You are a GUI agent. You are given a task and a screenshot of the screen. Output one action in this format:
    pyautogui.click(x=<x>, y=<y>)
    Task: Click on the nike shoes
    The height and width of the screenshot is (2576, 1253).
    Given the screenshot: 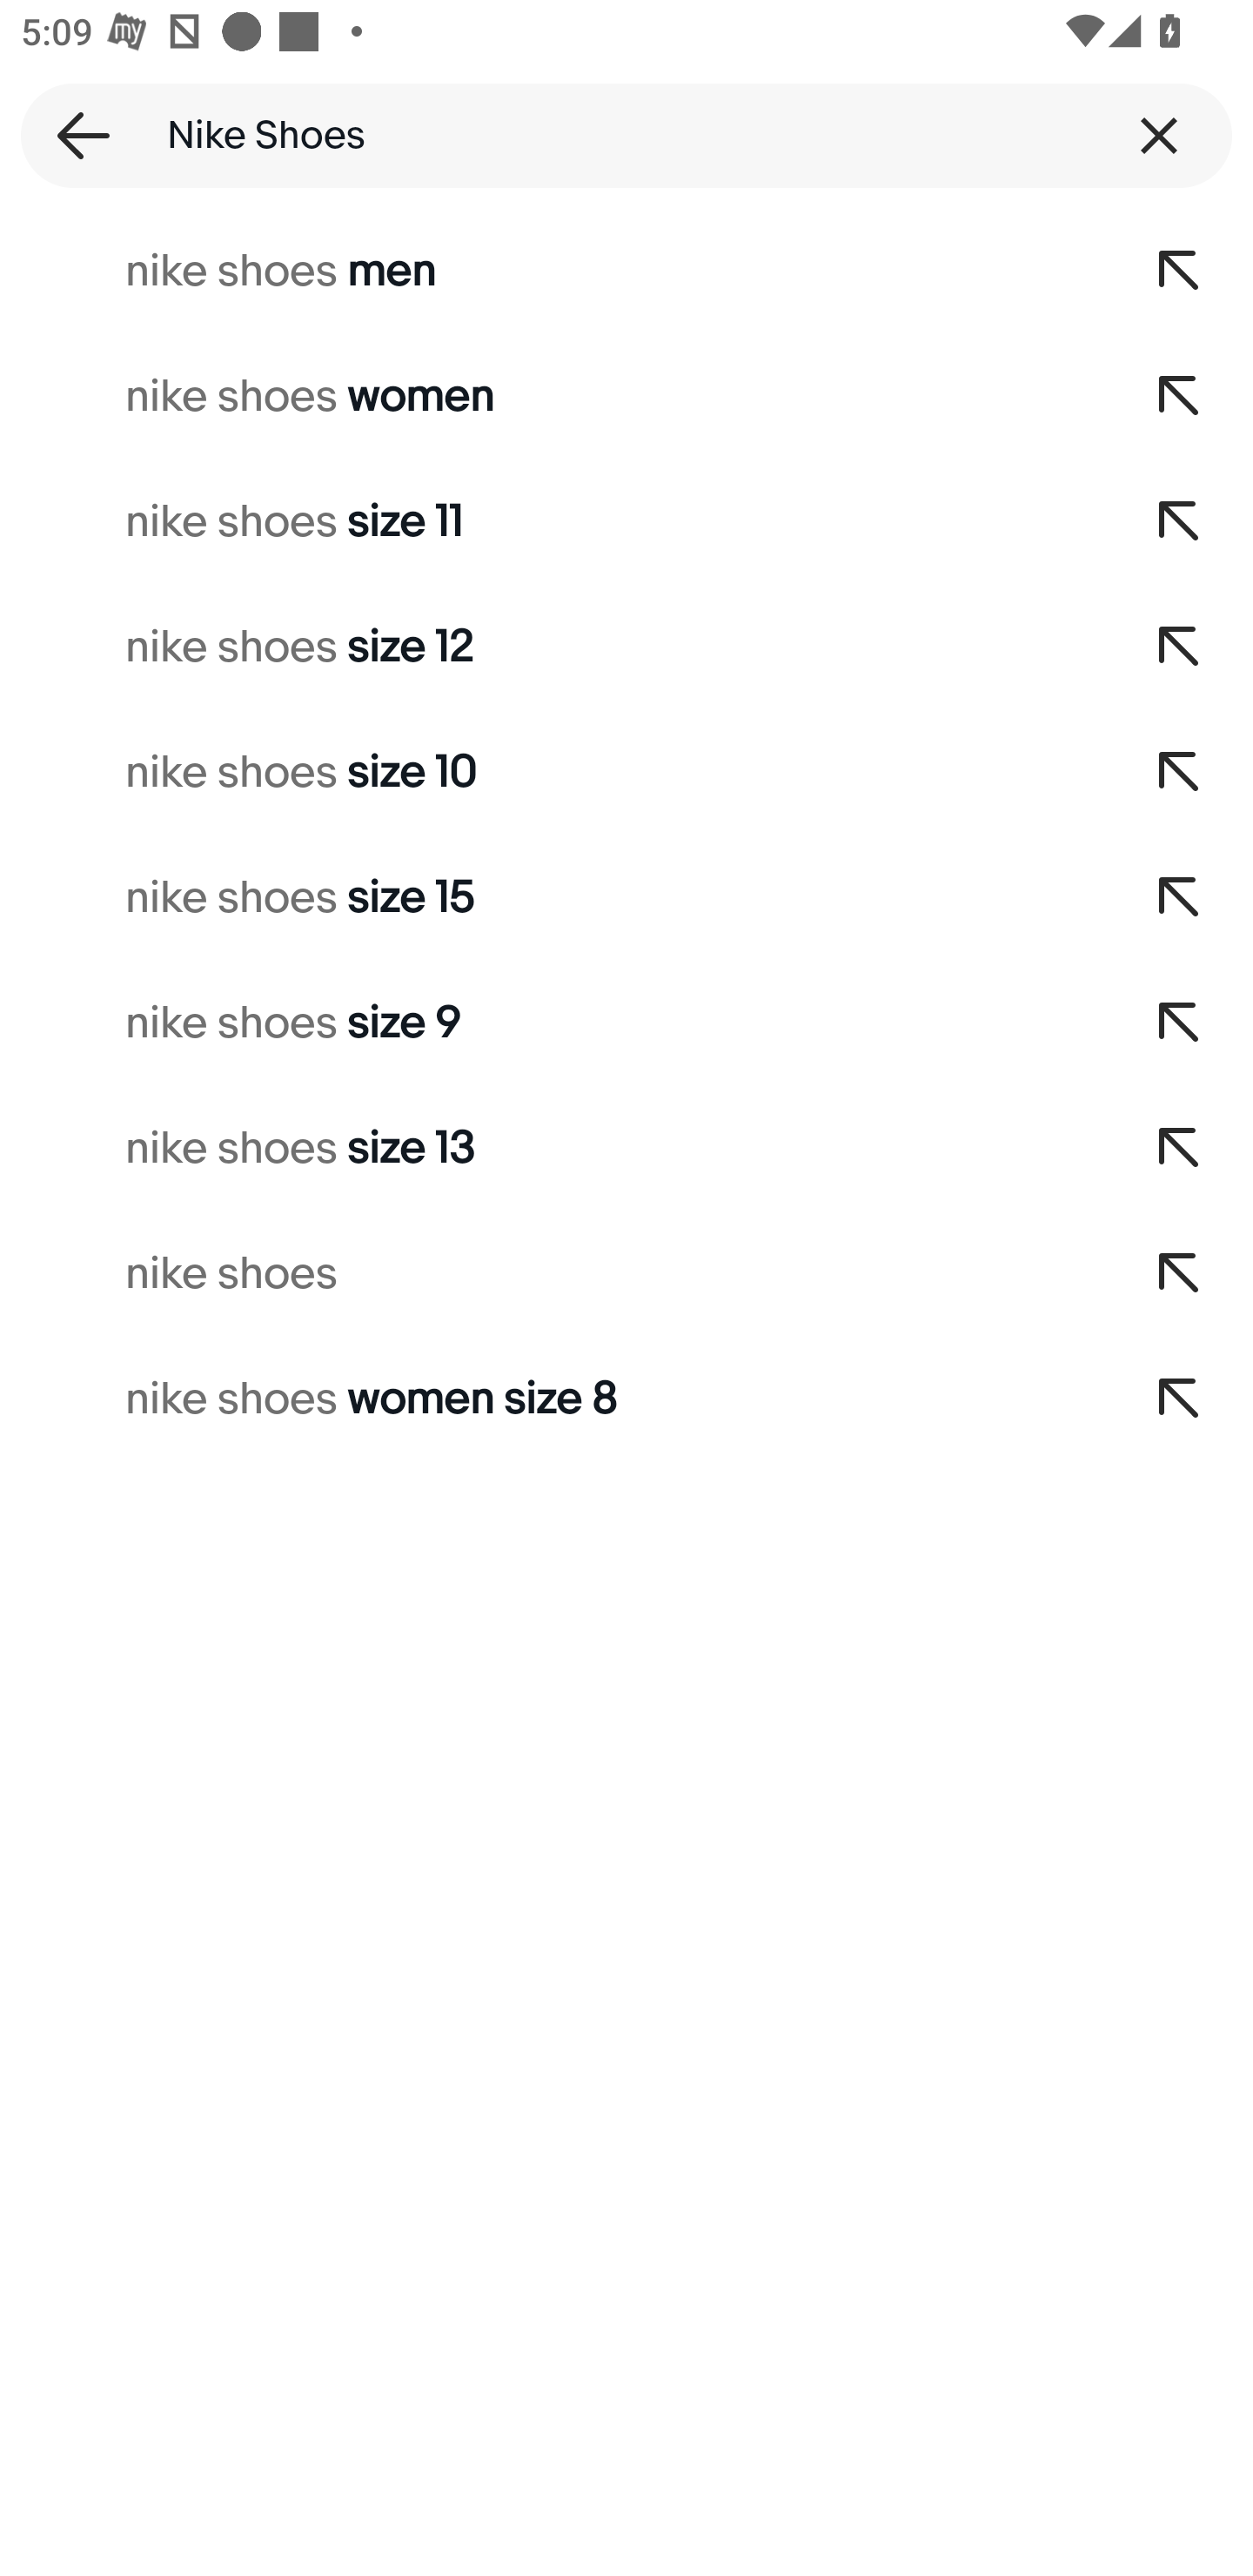 What is the action you would take?
    pyautogui.click(x=553, y=1274)
    